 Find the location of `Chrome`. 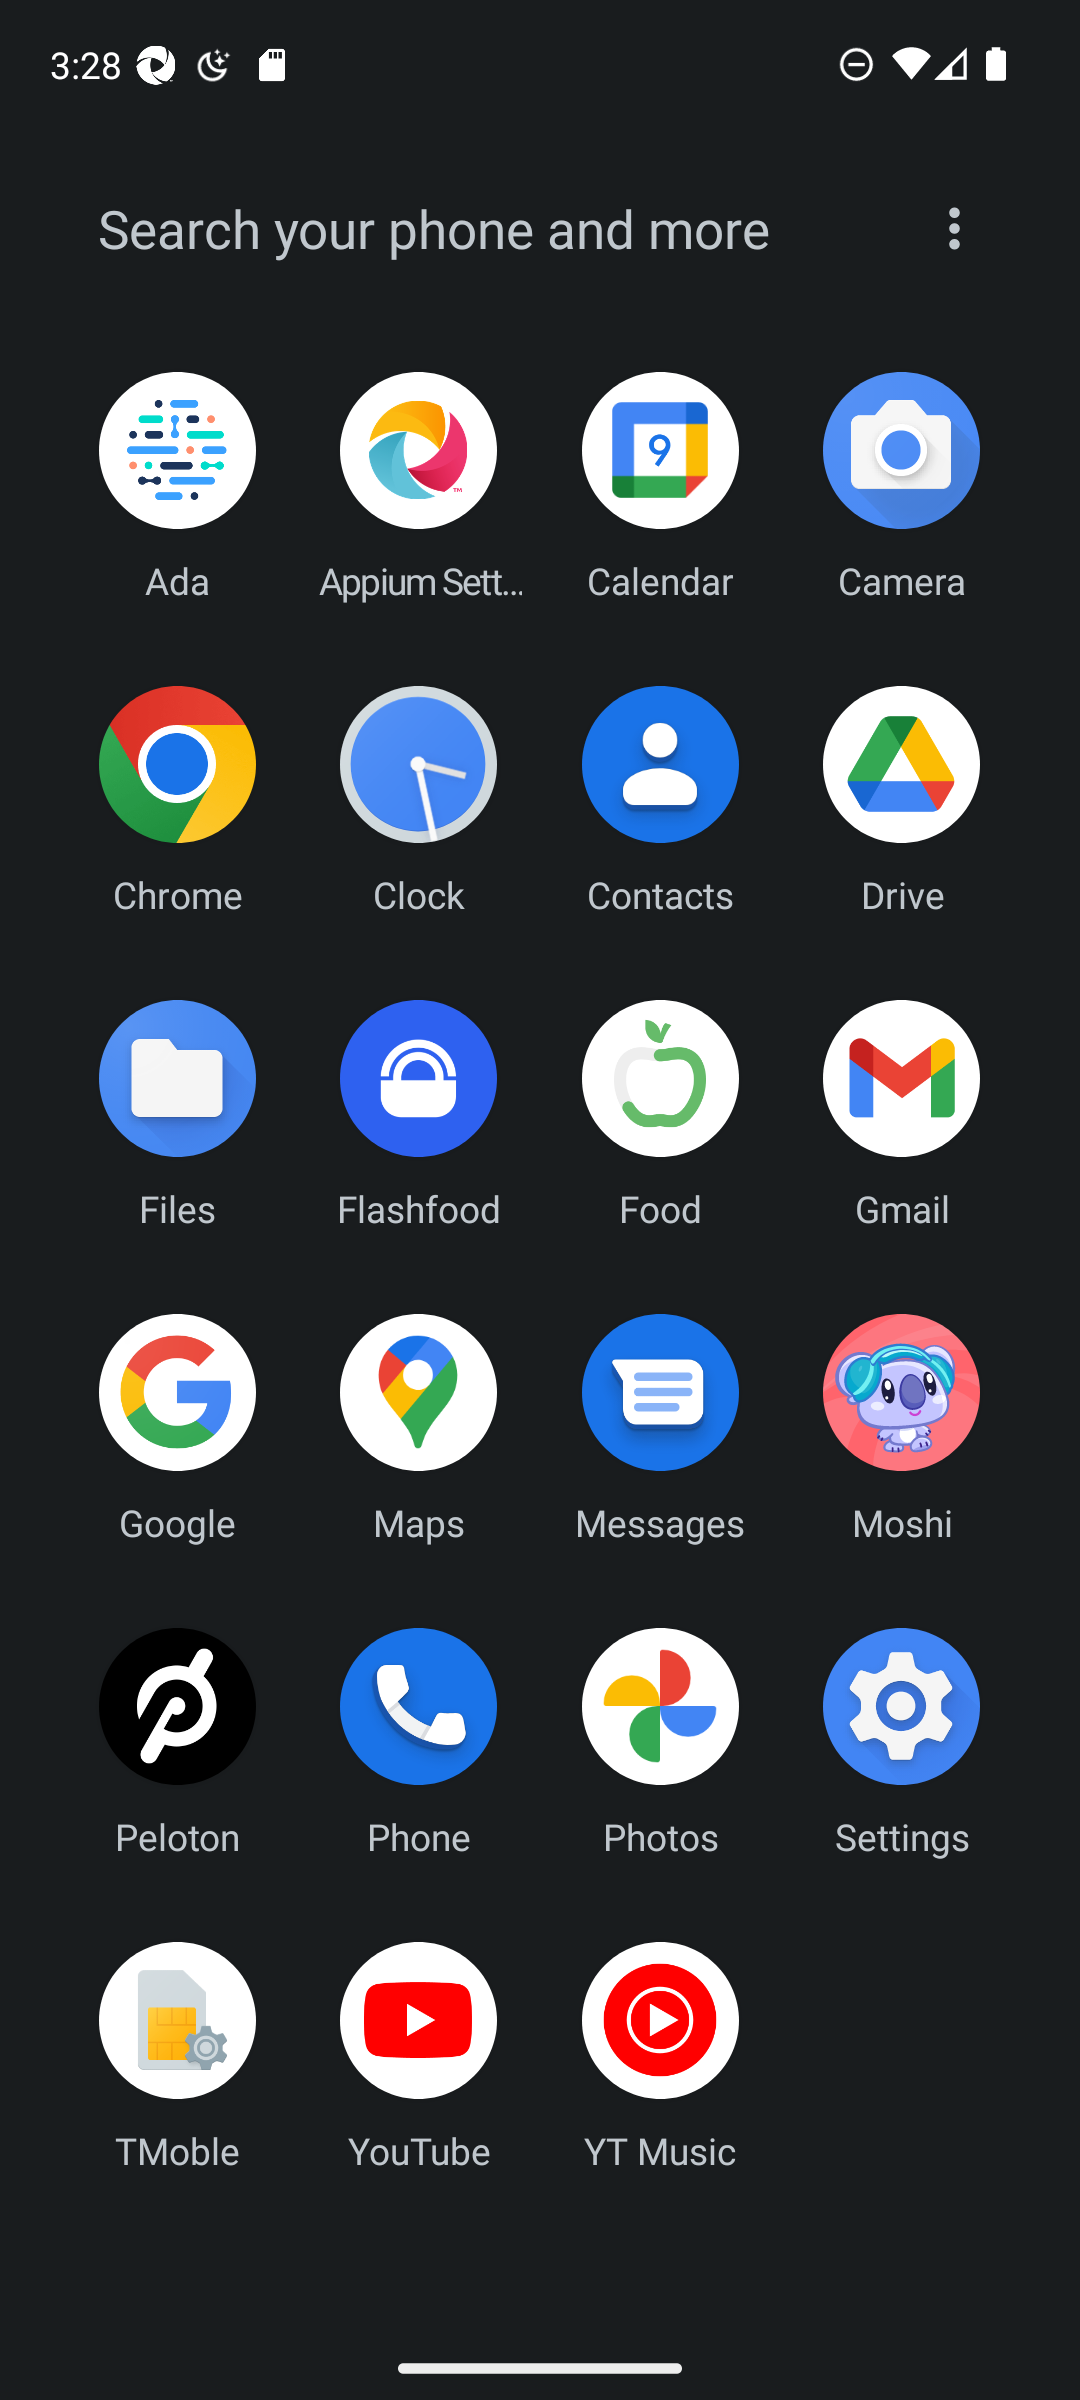

Chrome is located at coordinates (178, 799).